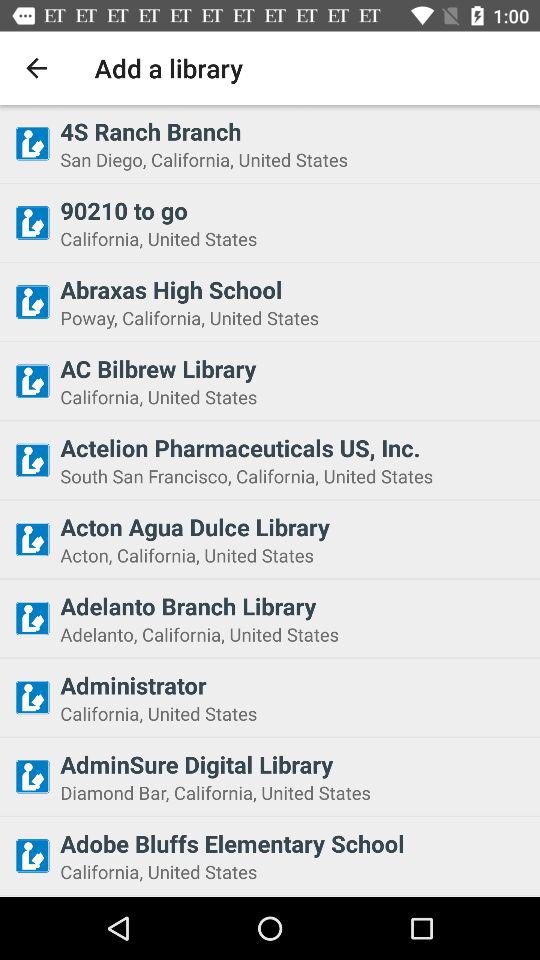 The height and width of the screenshot is (960, 540). Describe the element at coordinates (294, 685) in the screenshot. I see `select icon below the adelanto california united item` at that location.